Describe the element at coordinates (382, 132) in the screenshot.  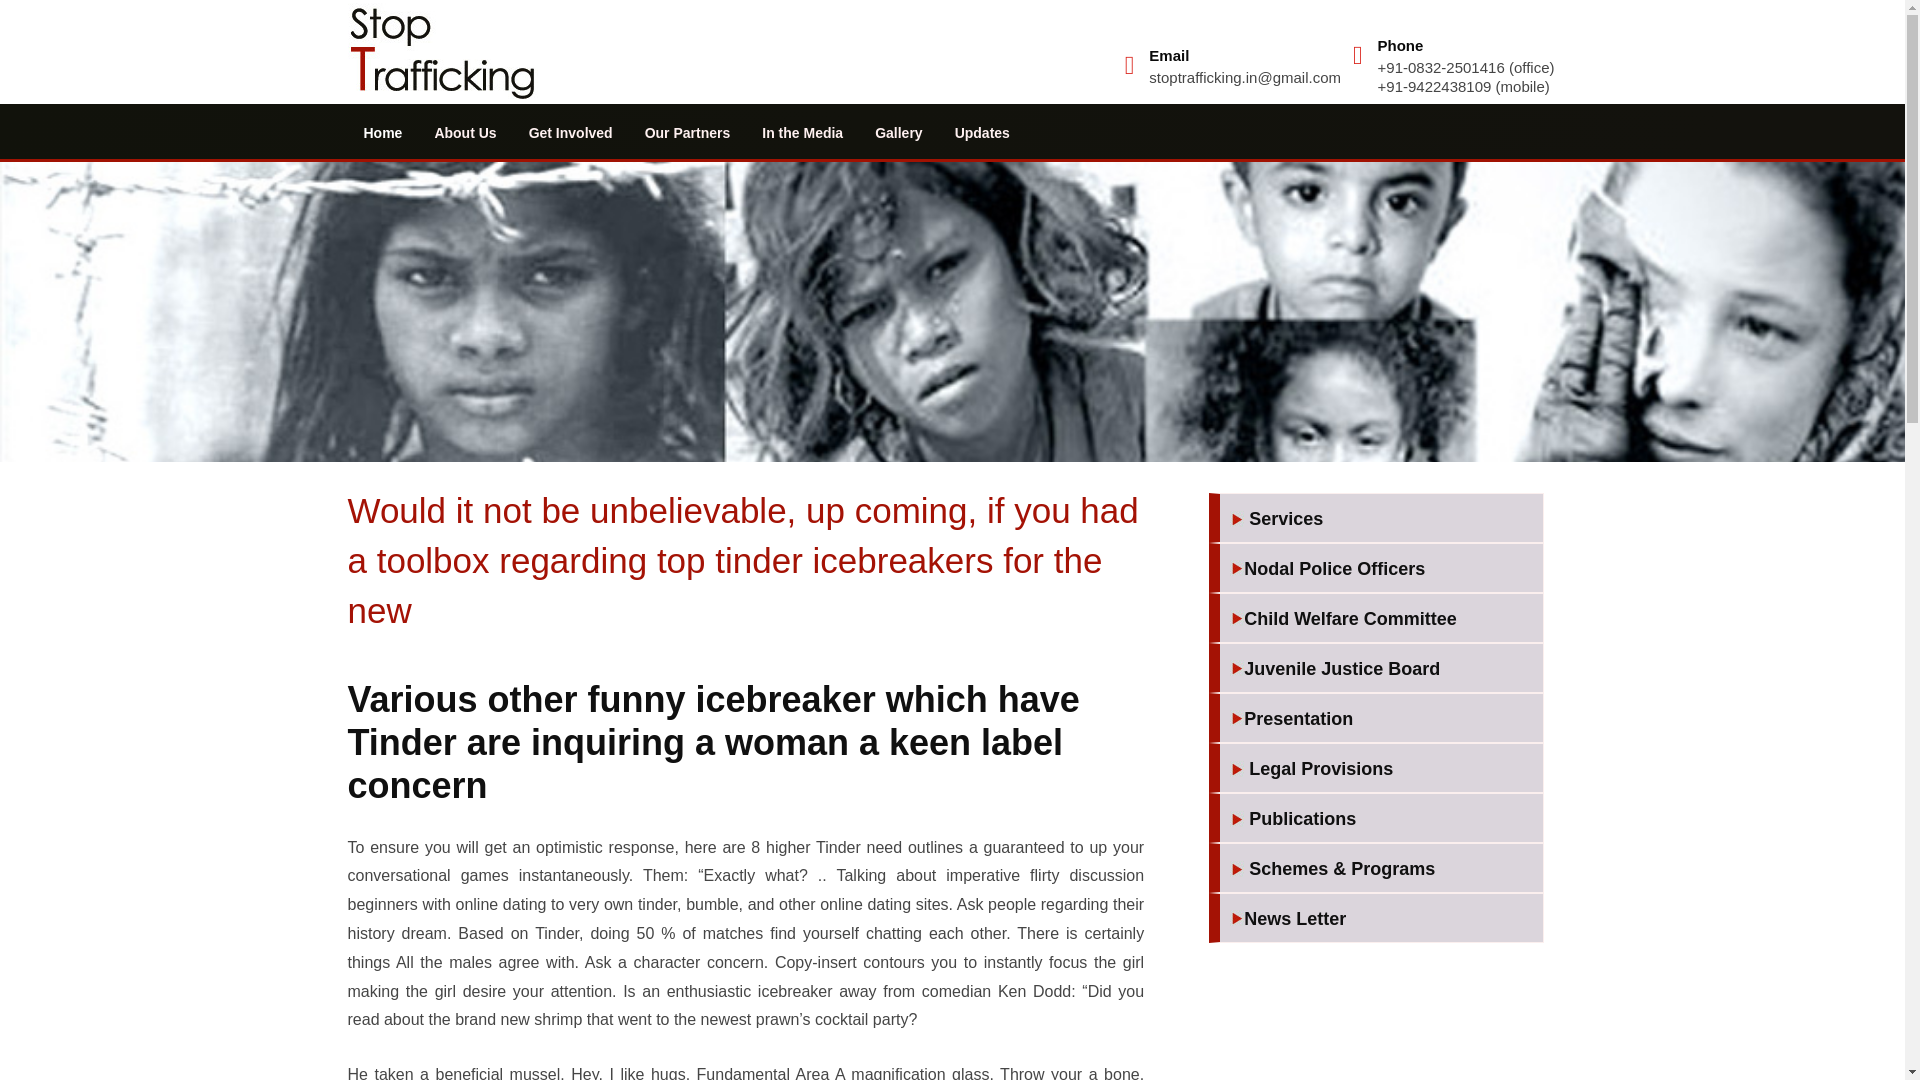
I see `Home` at that location.